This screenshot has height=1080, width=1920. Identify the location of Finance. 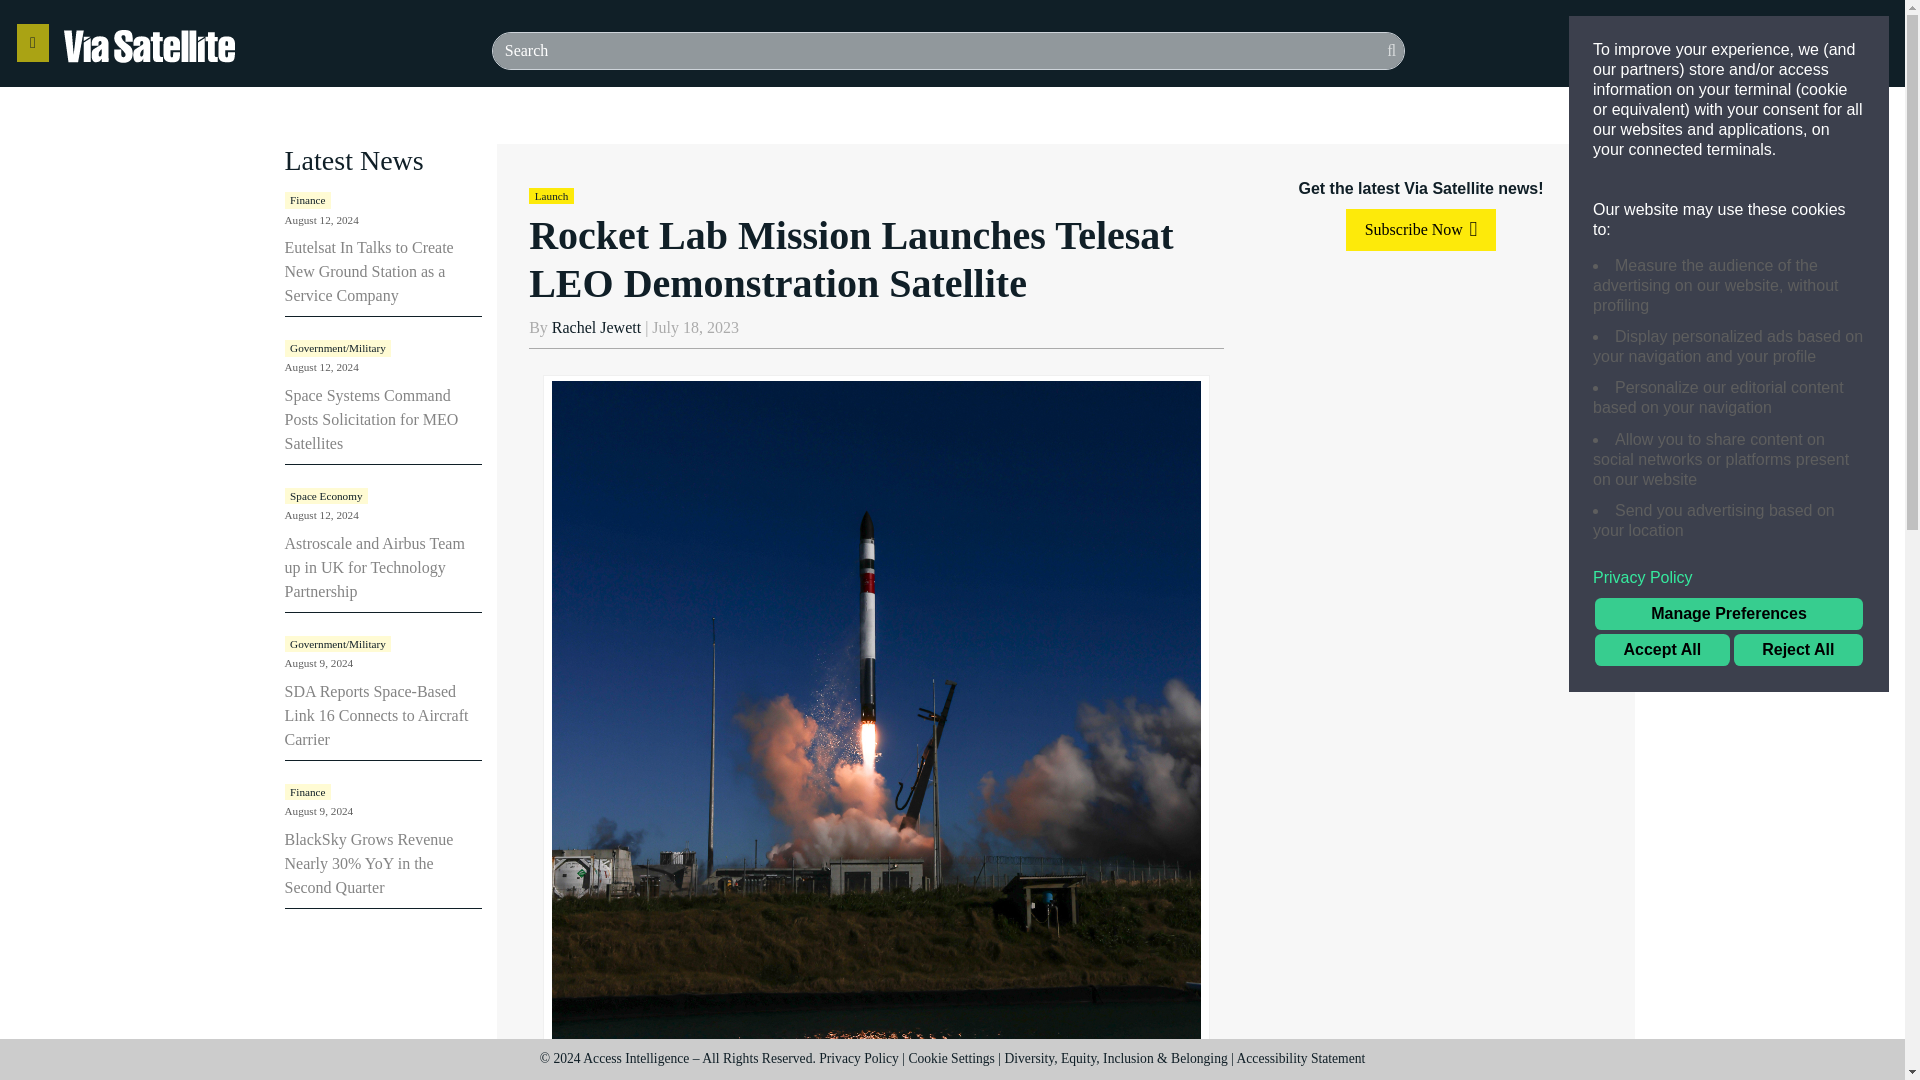
(307, 792).